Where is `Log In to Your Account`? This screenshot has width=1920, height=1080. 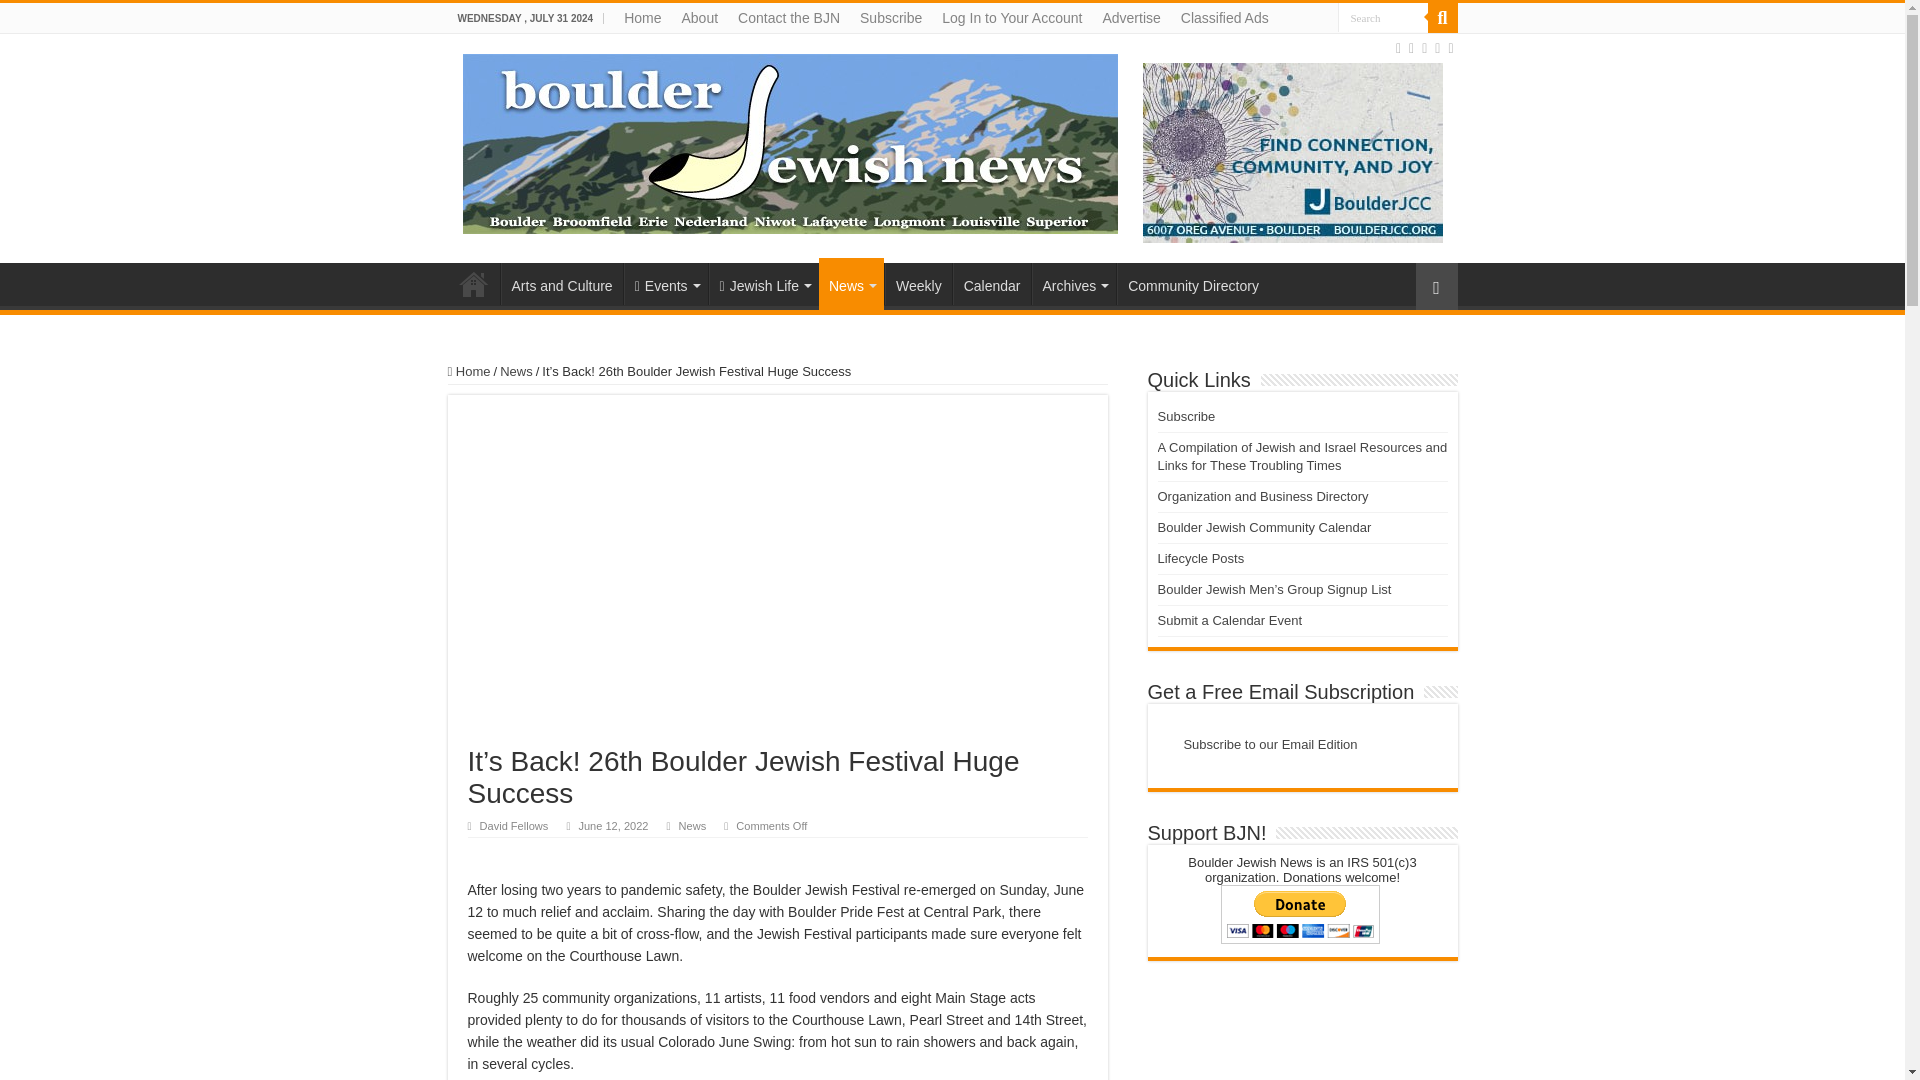
Log In to Your Account is located at coordinates (1012, 18).